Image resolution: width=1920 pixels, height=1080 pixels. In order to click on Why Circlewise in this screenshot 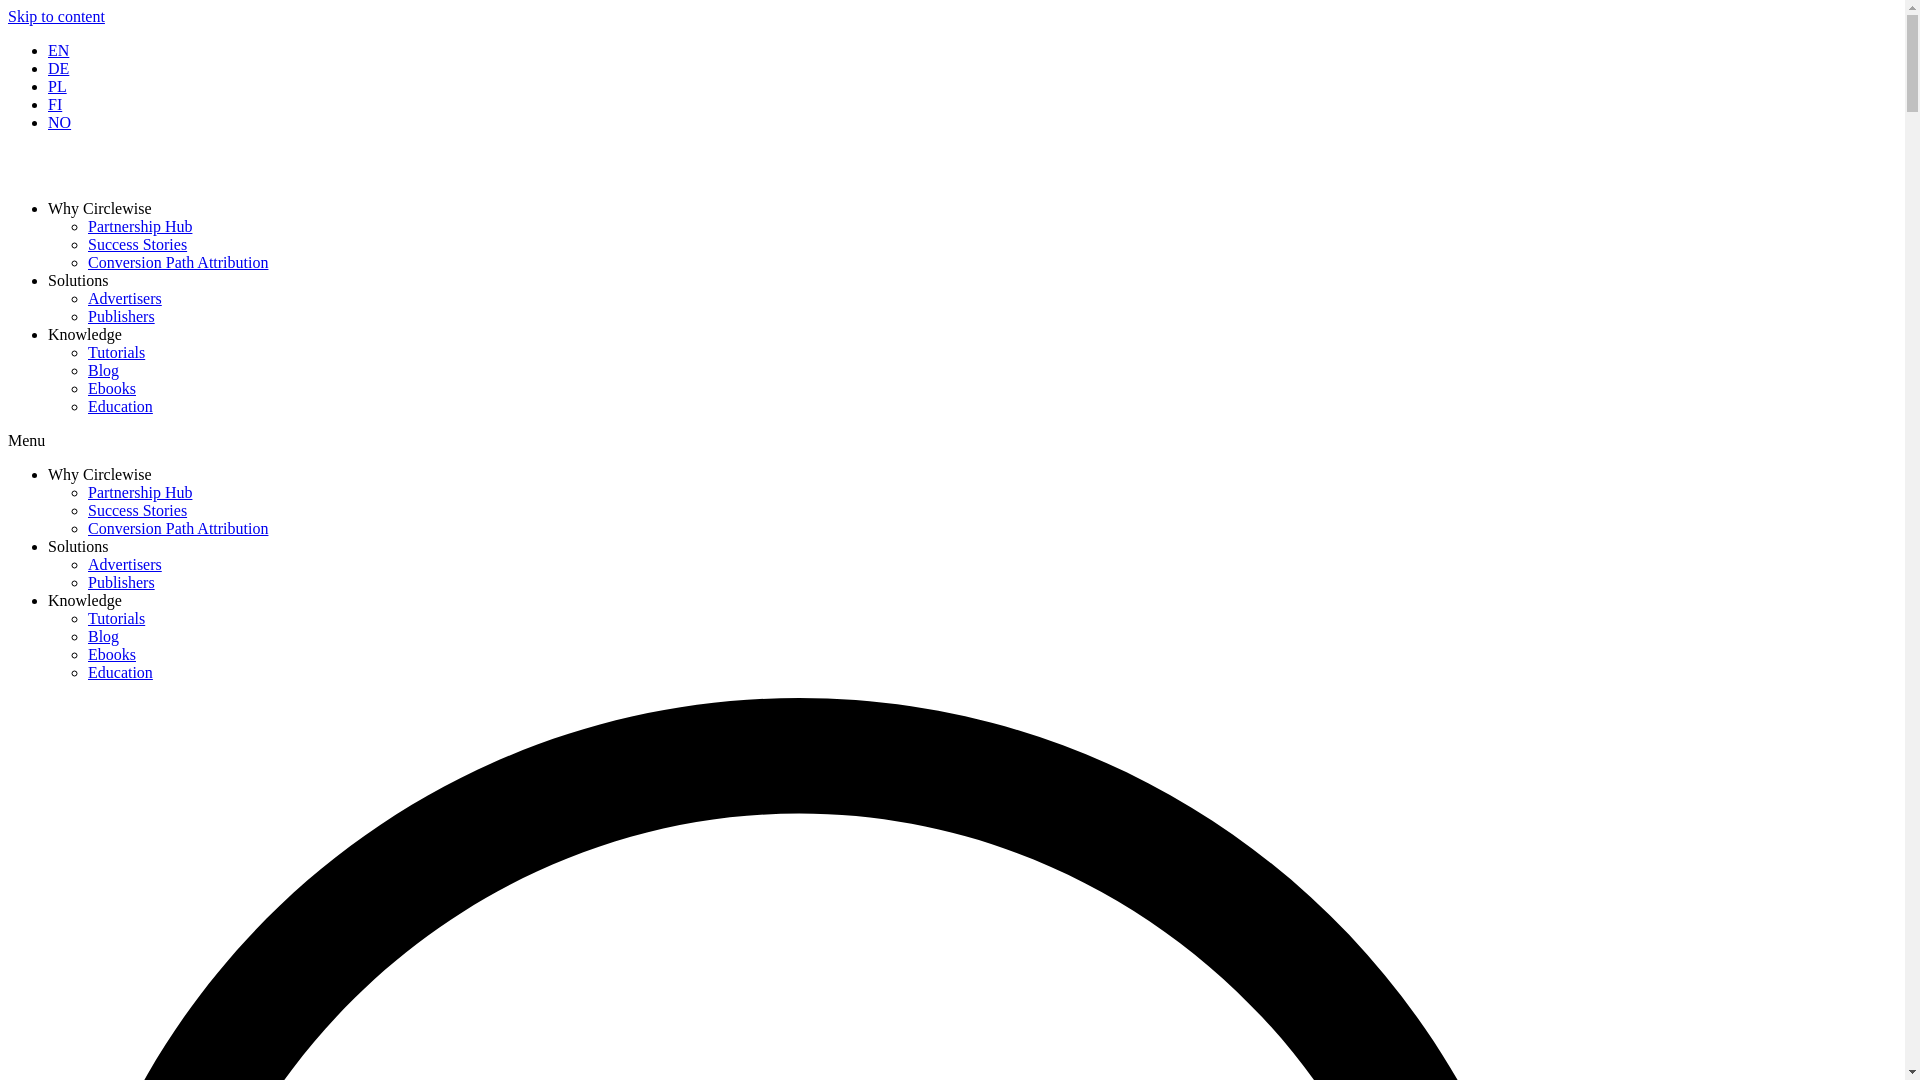, I will do `click(100, 208)`.